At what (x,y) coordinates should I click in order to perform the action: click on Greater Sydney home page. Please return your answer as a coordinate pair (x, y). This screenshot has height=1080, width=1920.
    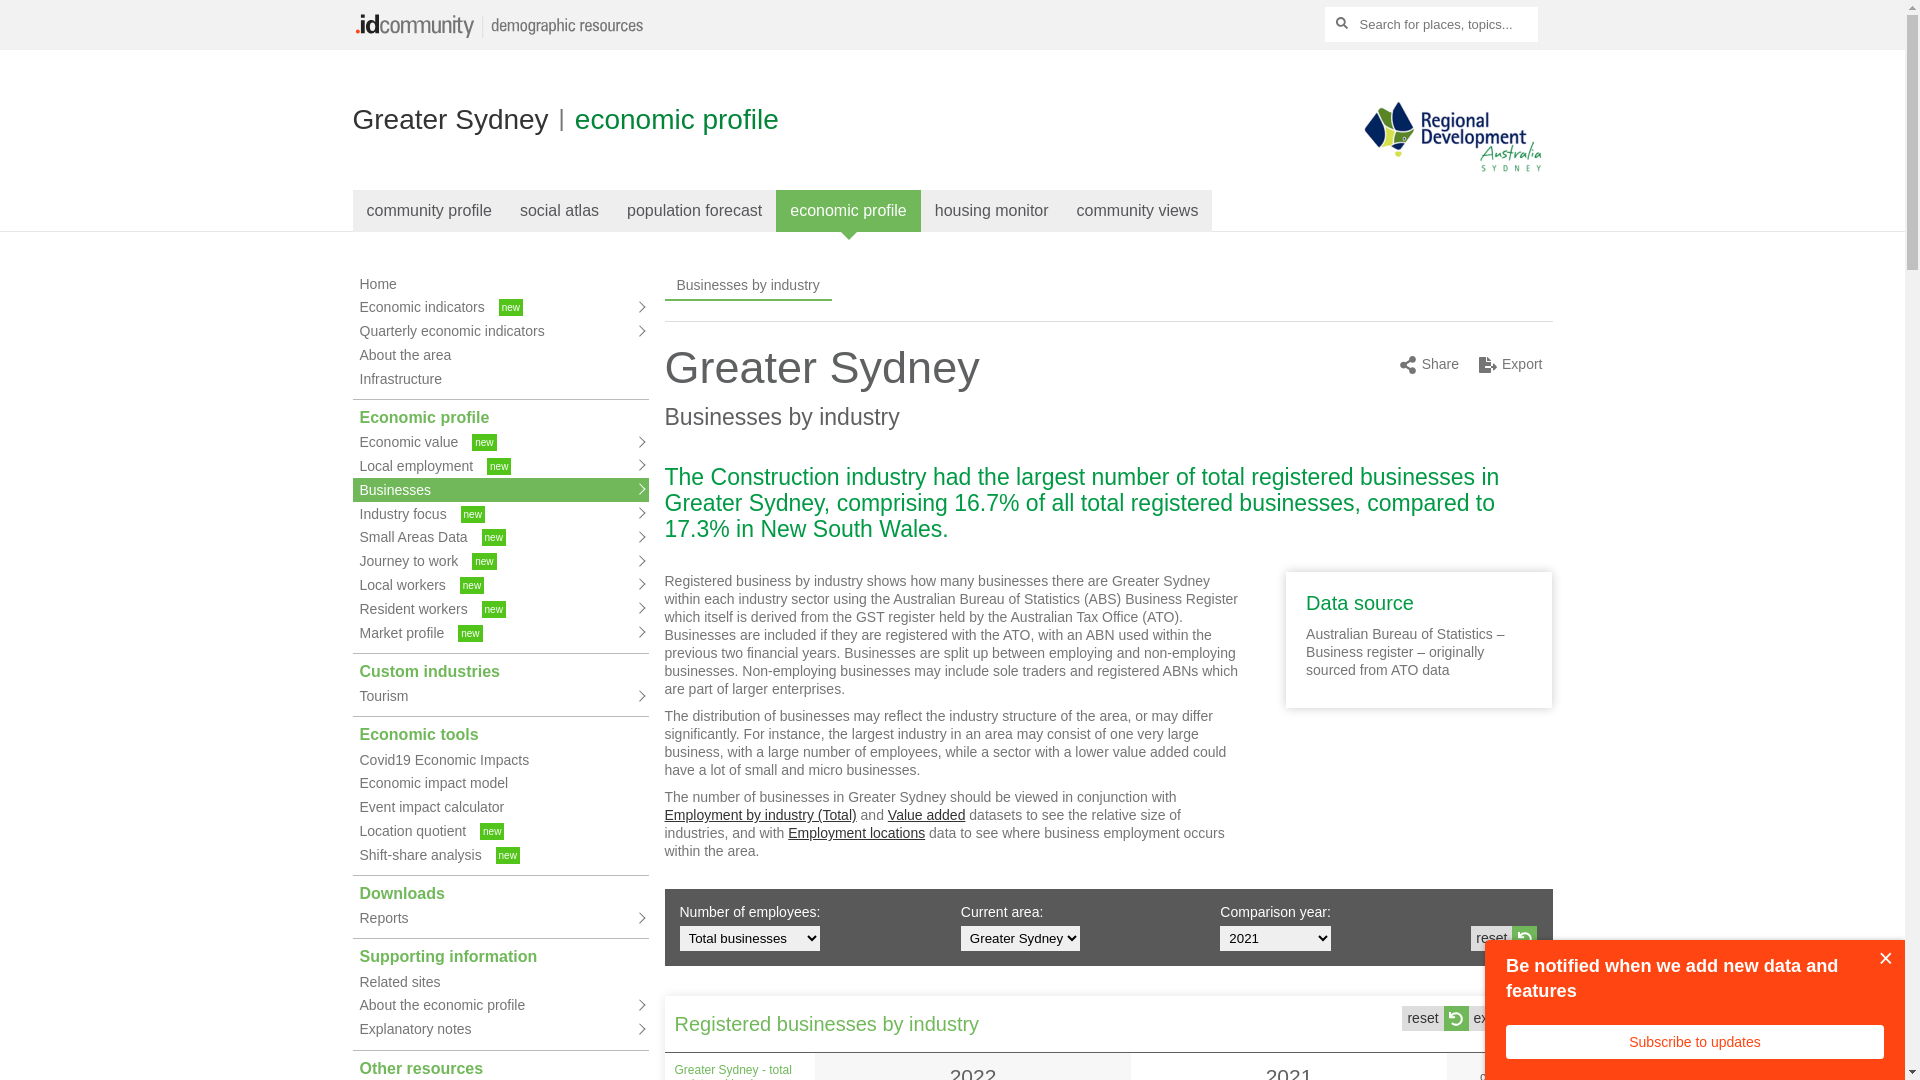
    Looking at the image, I should click on (1452, 202).